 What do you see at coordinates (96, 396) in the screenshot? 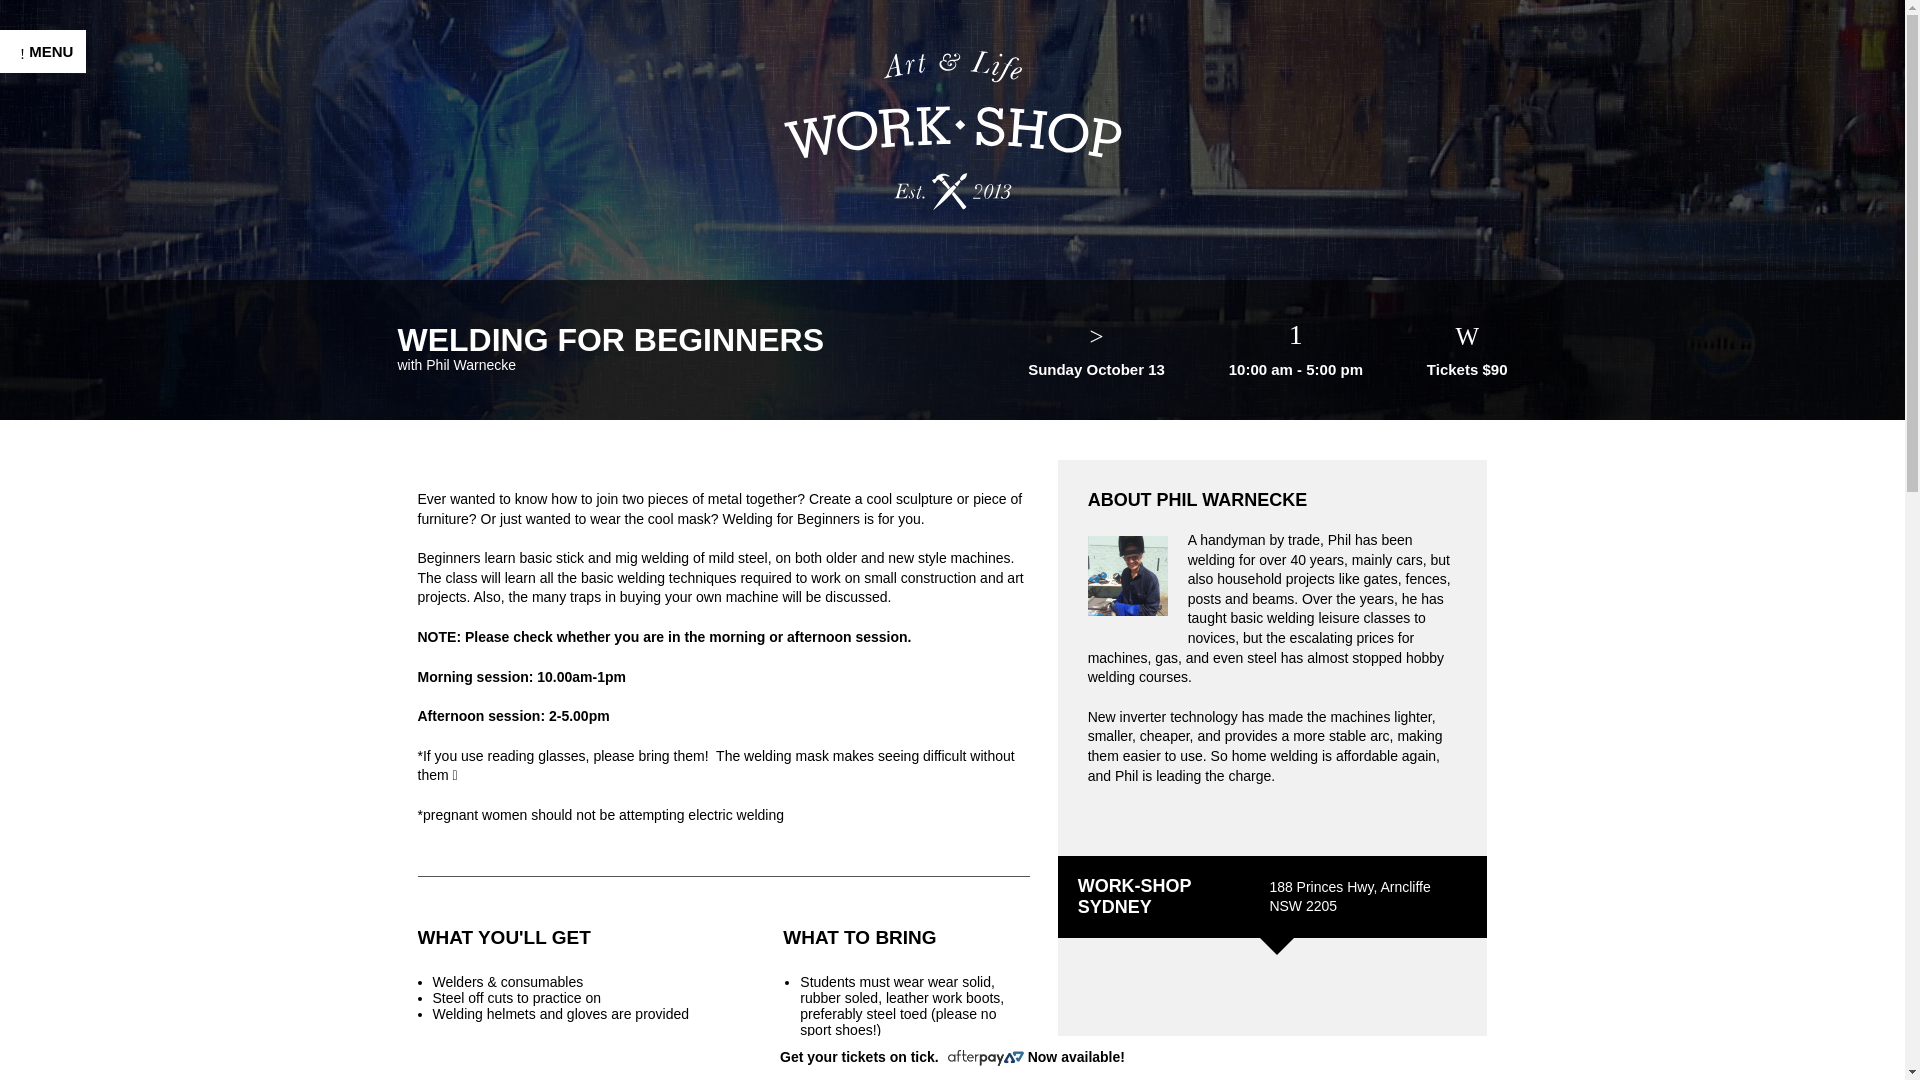
I see `HENS ACTIVITIES` at bounding box center [96, 396].